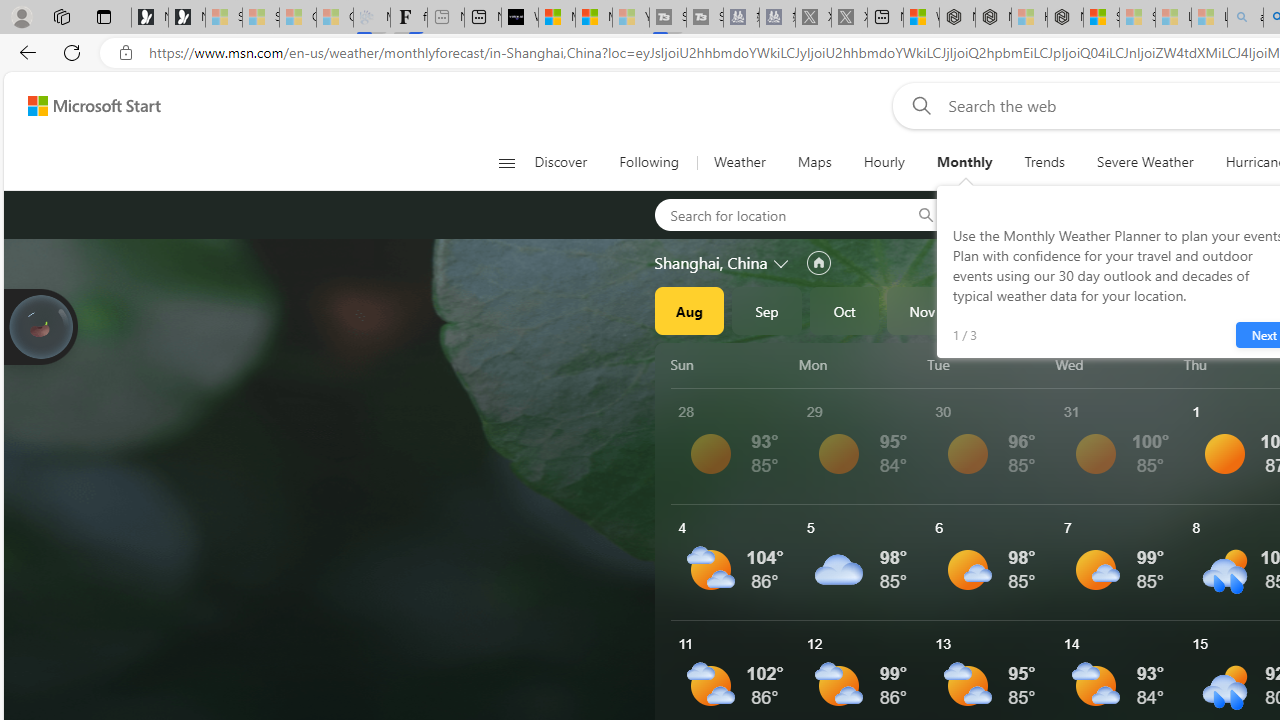  I want to click on Mon, so click(859, 364).